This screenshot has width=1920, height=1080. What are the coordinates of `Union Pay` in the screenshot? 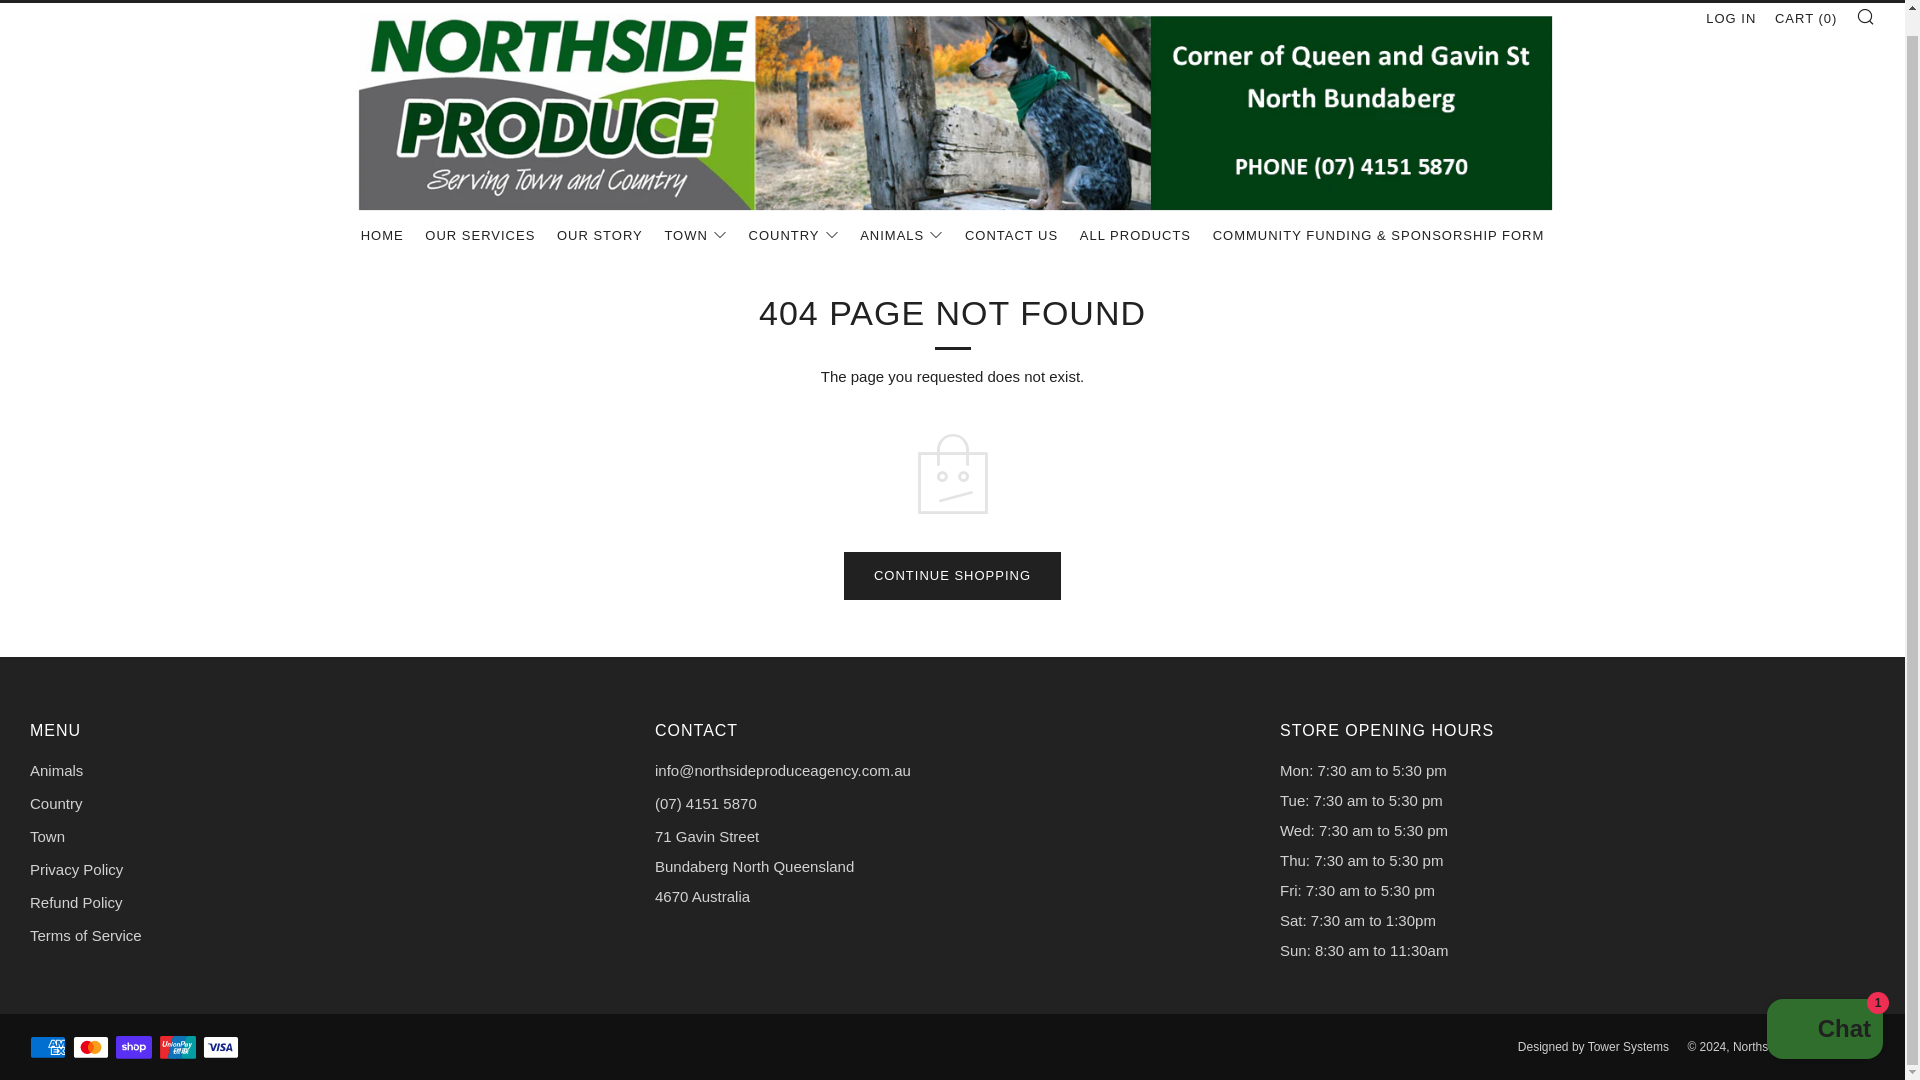 It's located at (177, 1048).